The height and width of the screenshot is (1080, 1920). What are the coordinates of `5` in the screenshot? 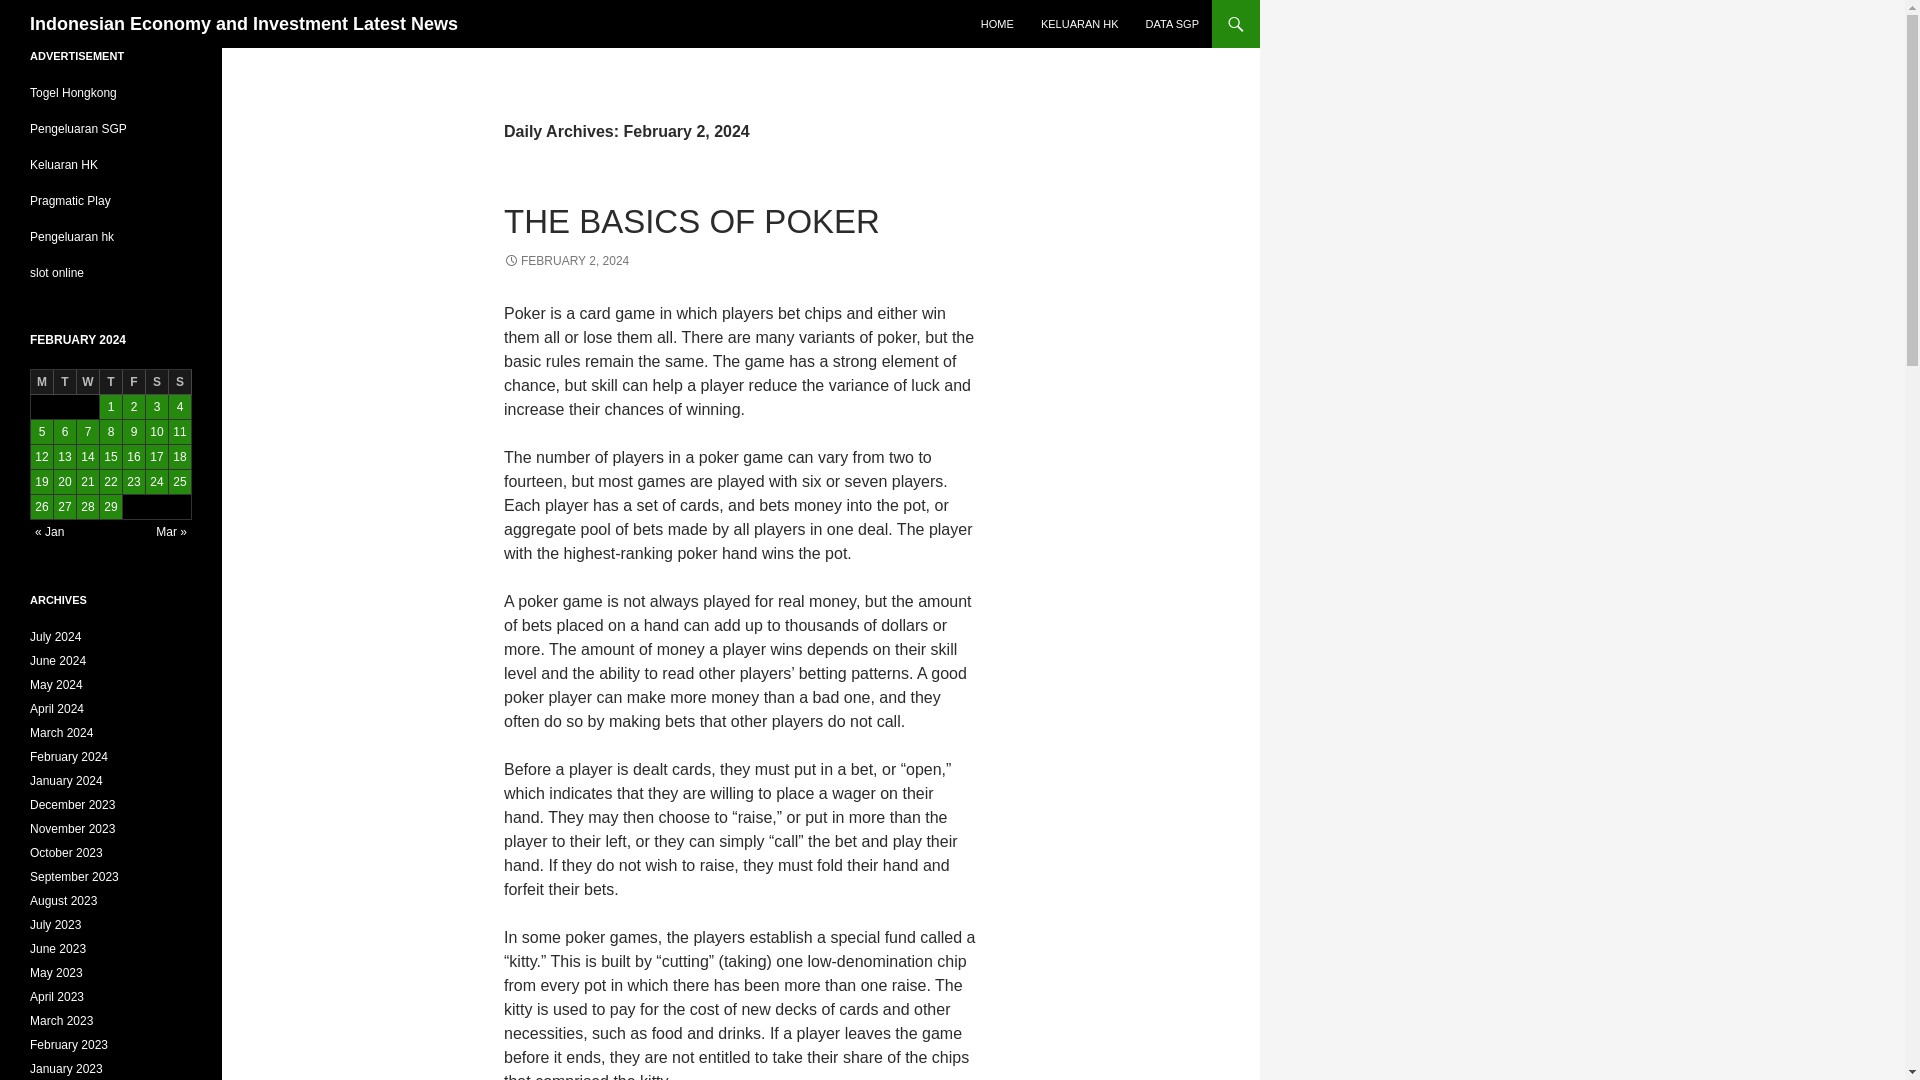 It's located at (42, 432).